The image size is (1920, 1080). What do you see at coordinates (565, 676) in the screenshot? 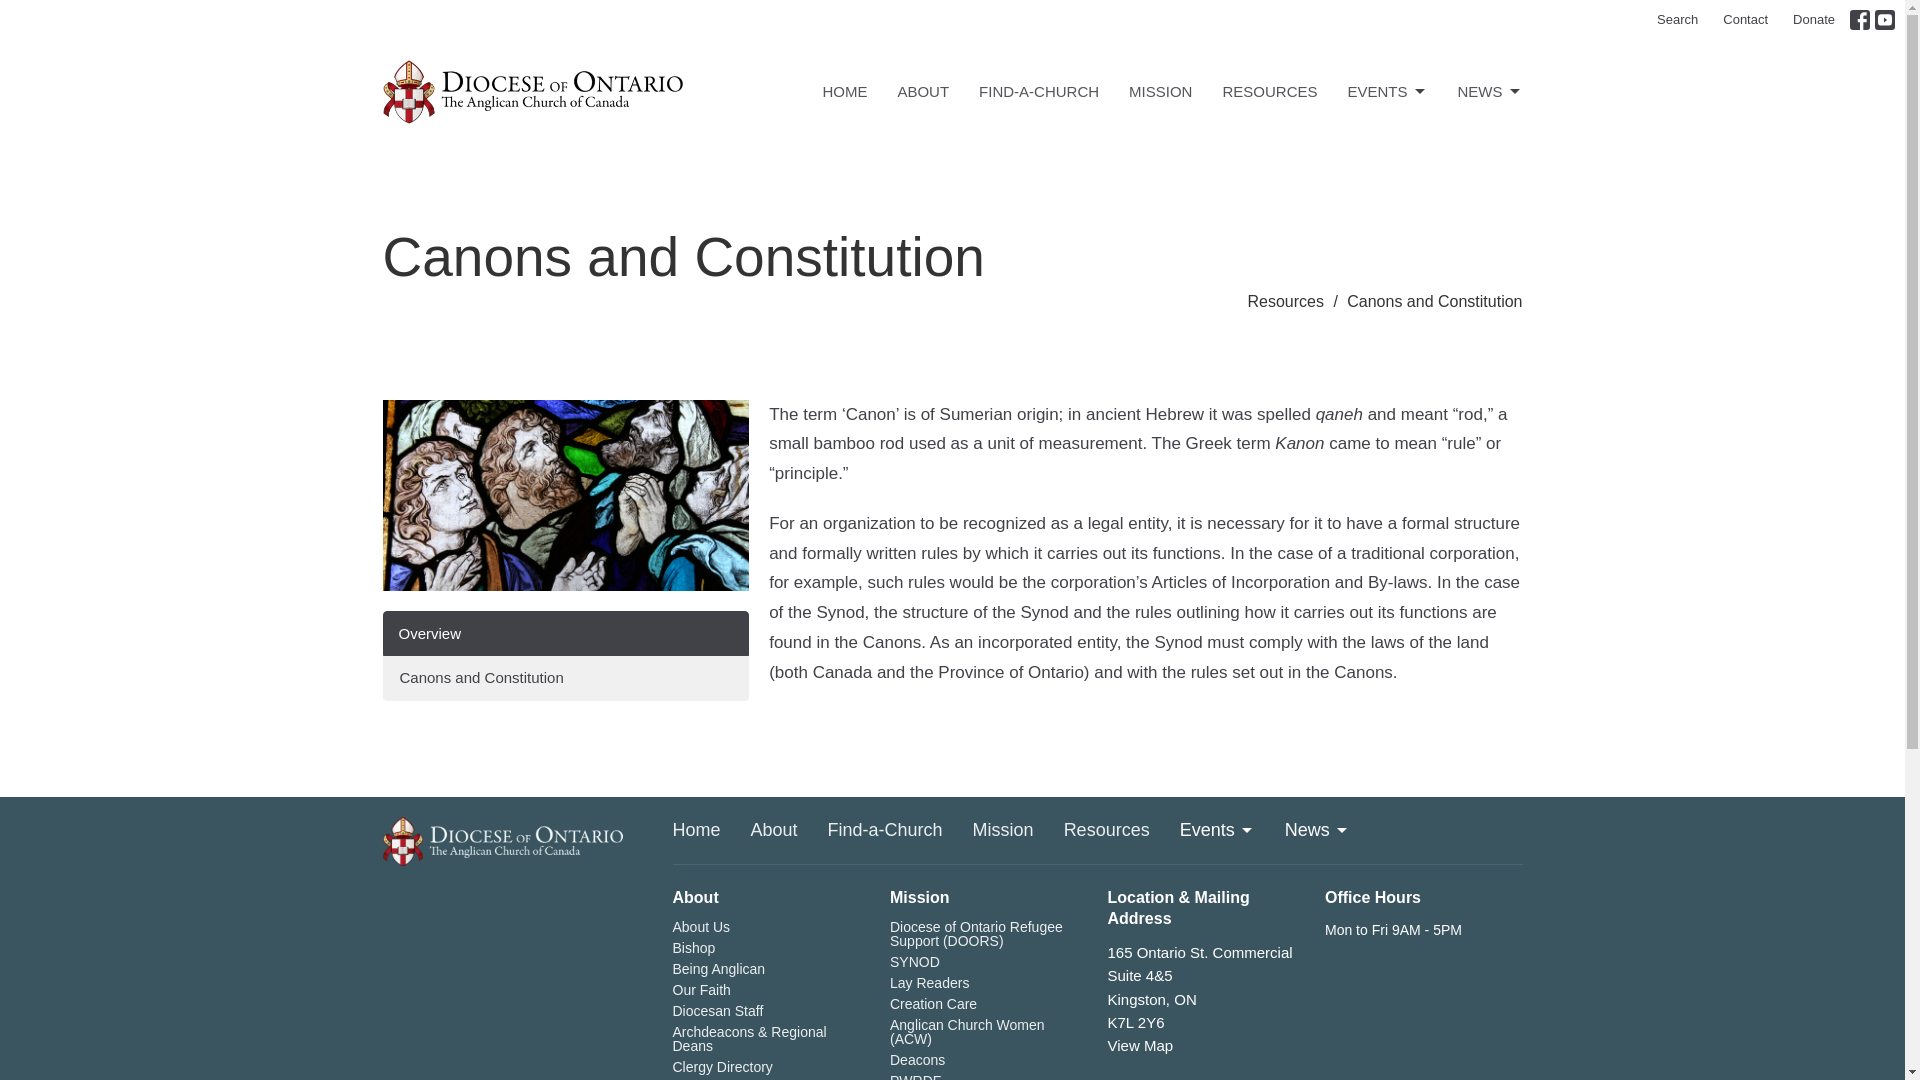
I see `Canons and Constitution` at bounding box center [565, 676].